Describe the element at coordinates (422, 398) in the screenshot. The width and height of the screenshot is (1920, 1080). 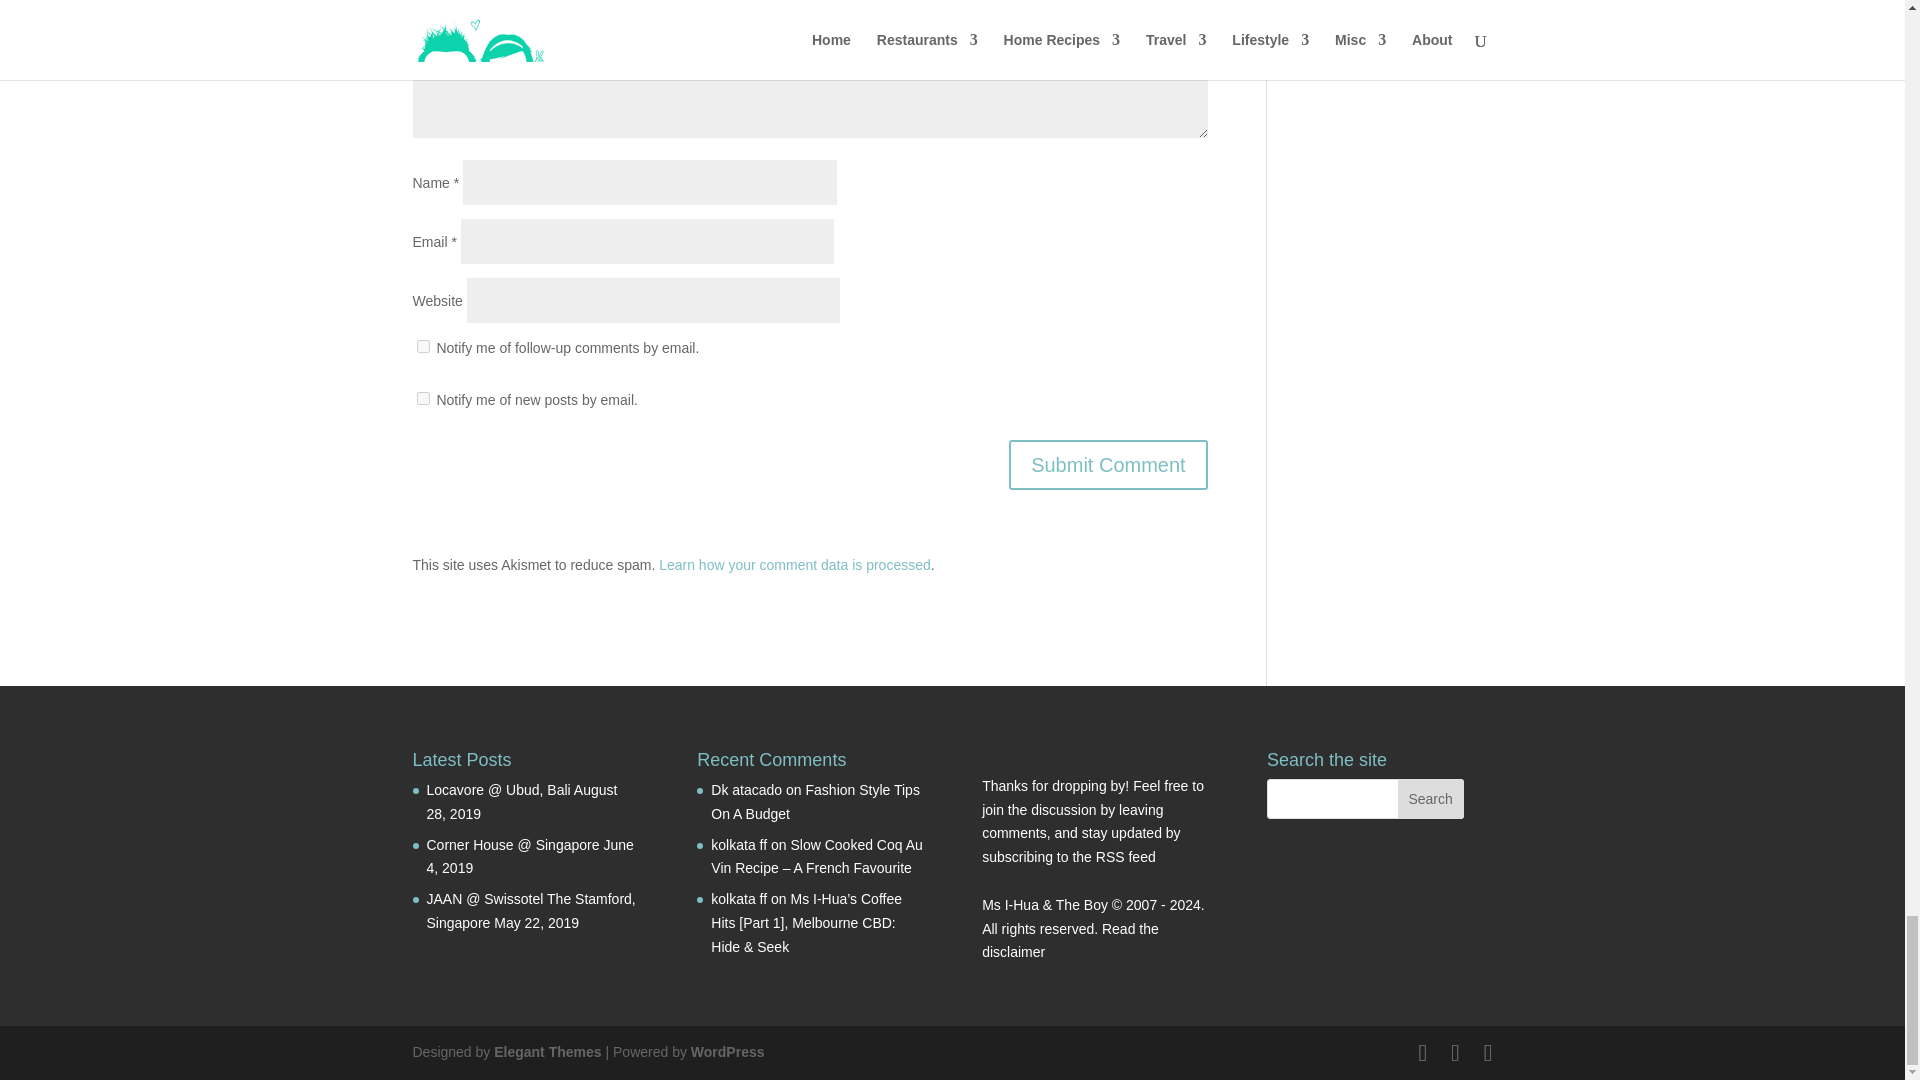
I see `subscribe` at that location.